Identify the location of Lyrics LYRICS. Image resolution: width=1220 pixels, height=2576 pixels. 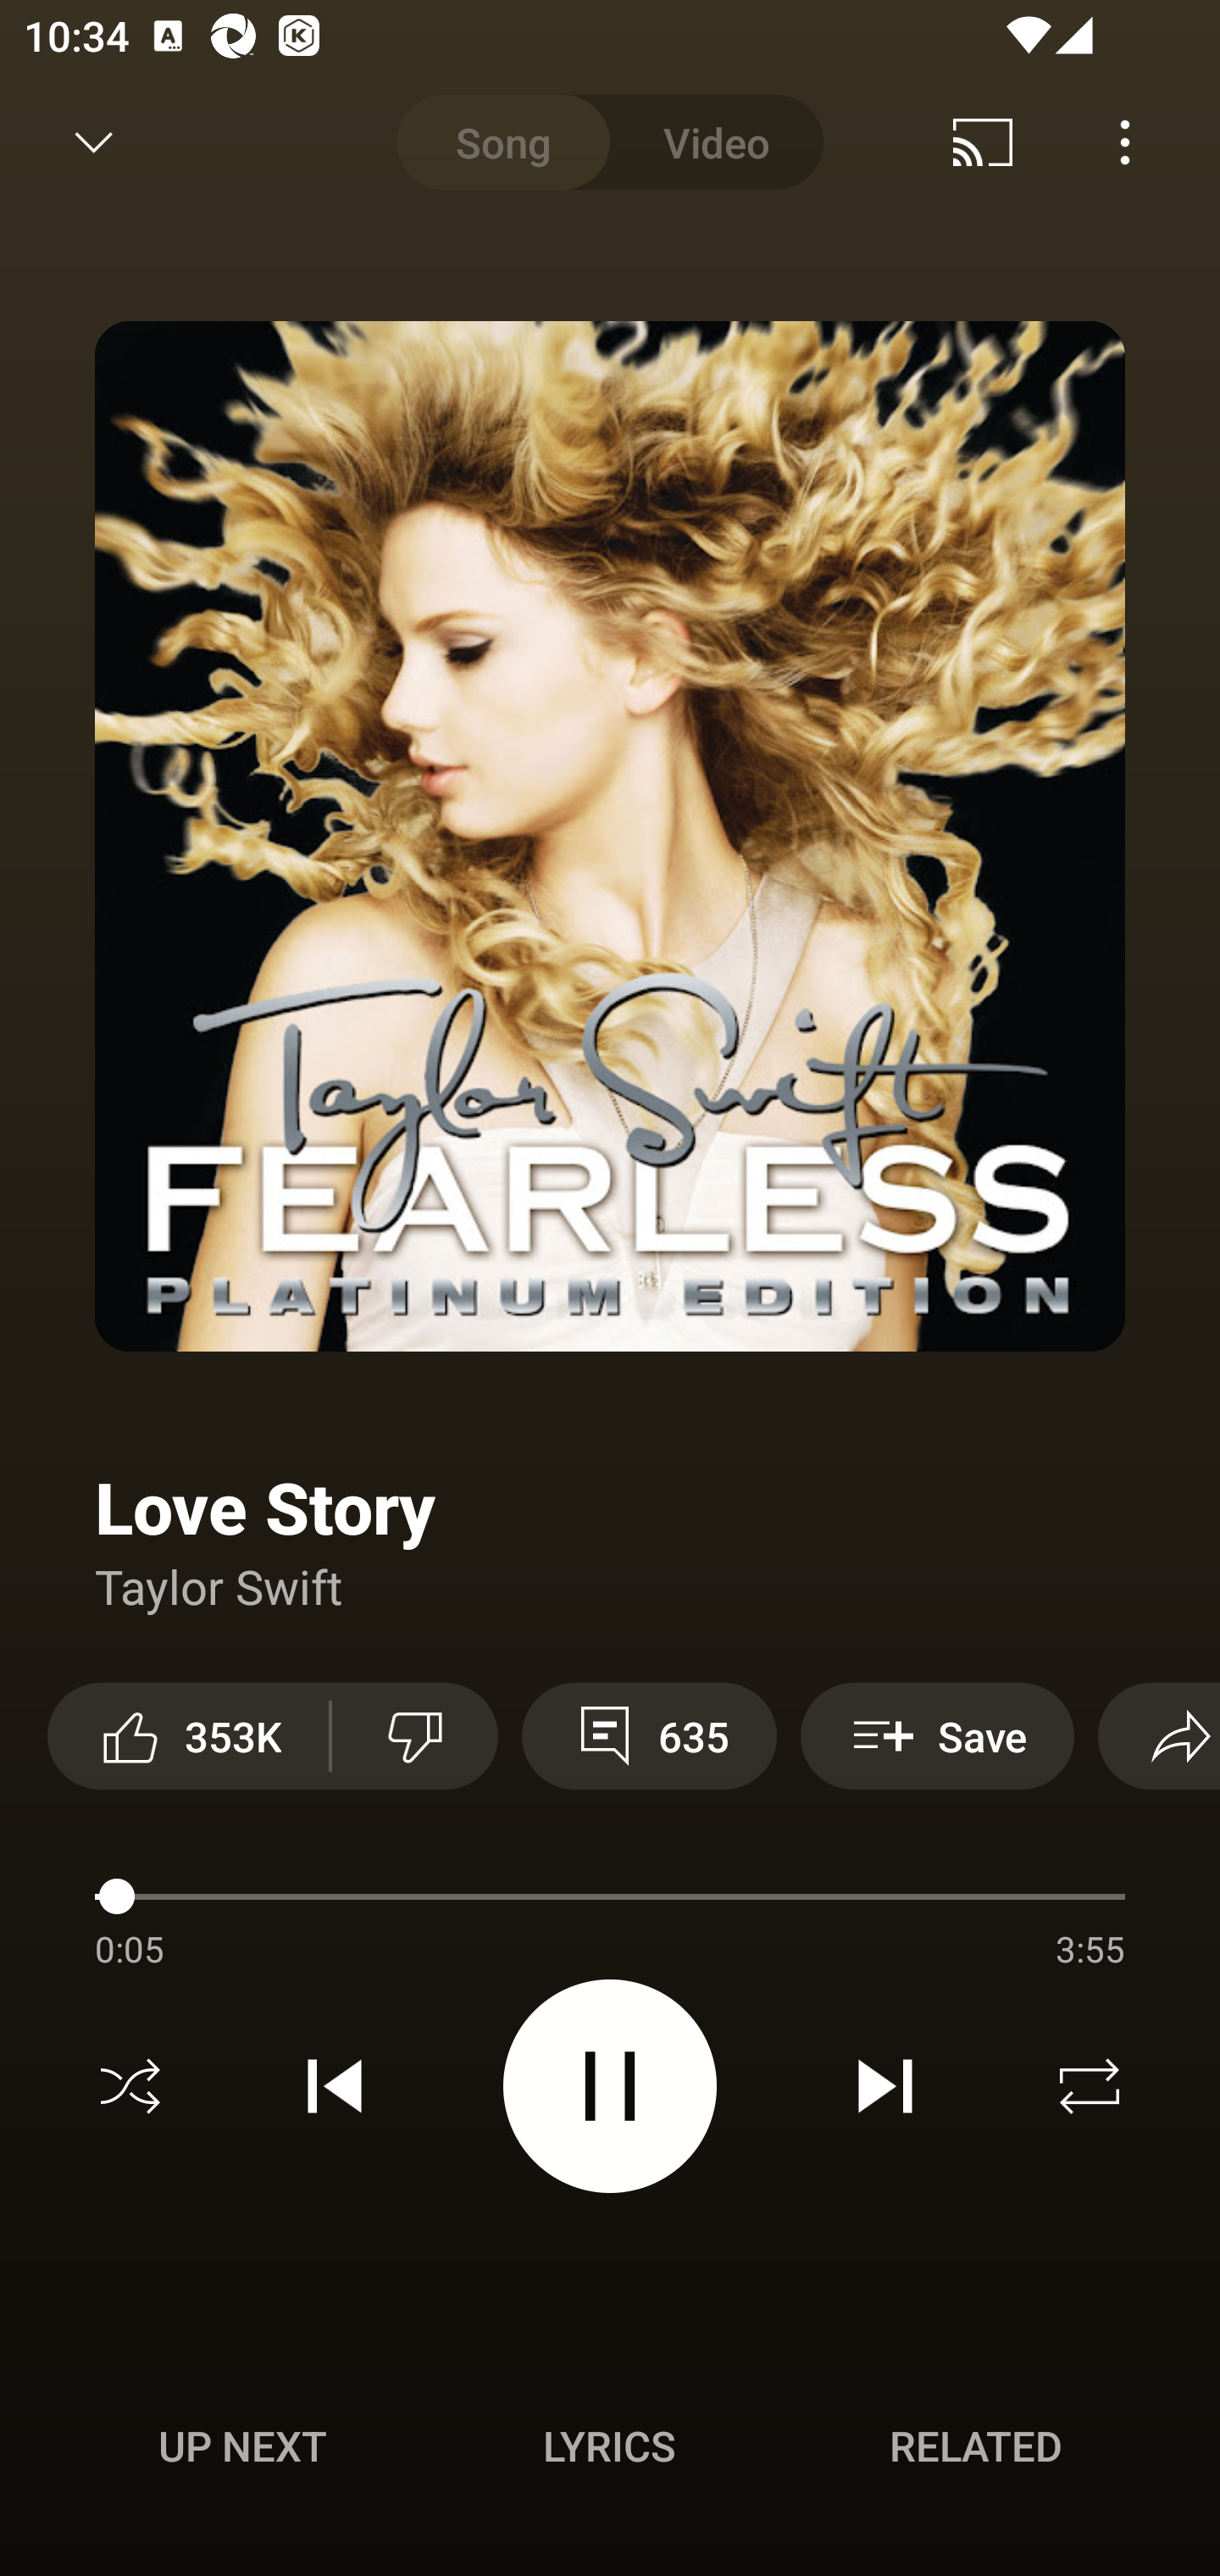
(609, 2446).